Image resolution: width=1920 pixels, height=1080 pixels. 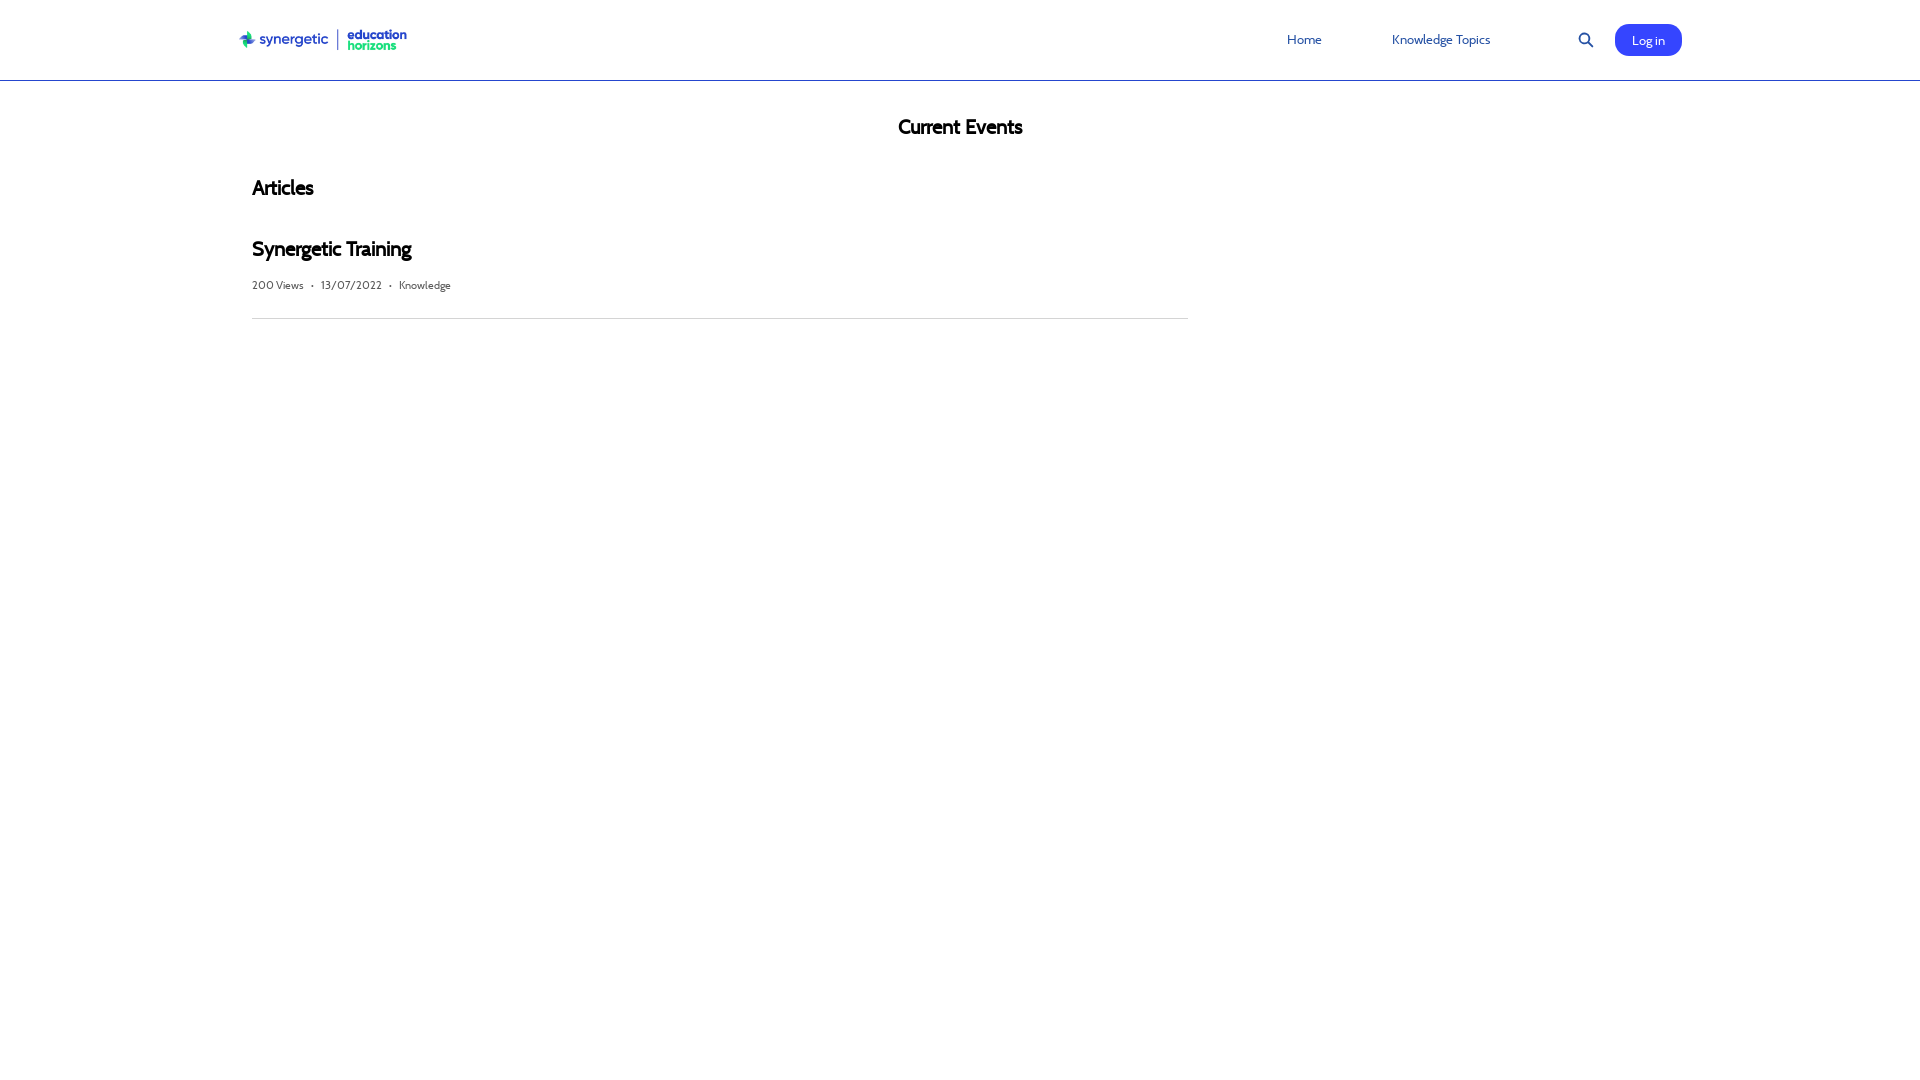 What do you see at coordinates (1440, 39) in the screenshot?
I see `Knowledge Topics` at bounding box center [1440, 39].